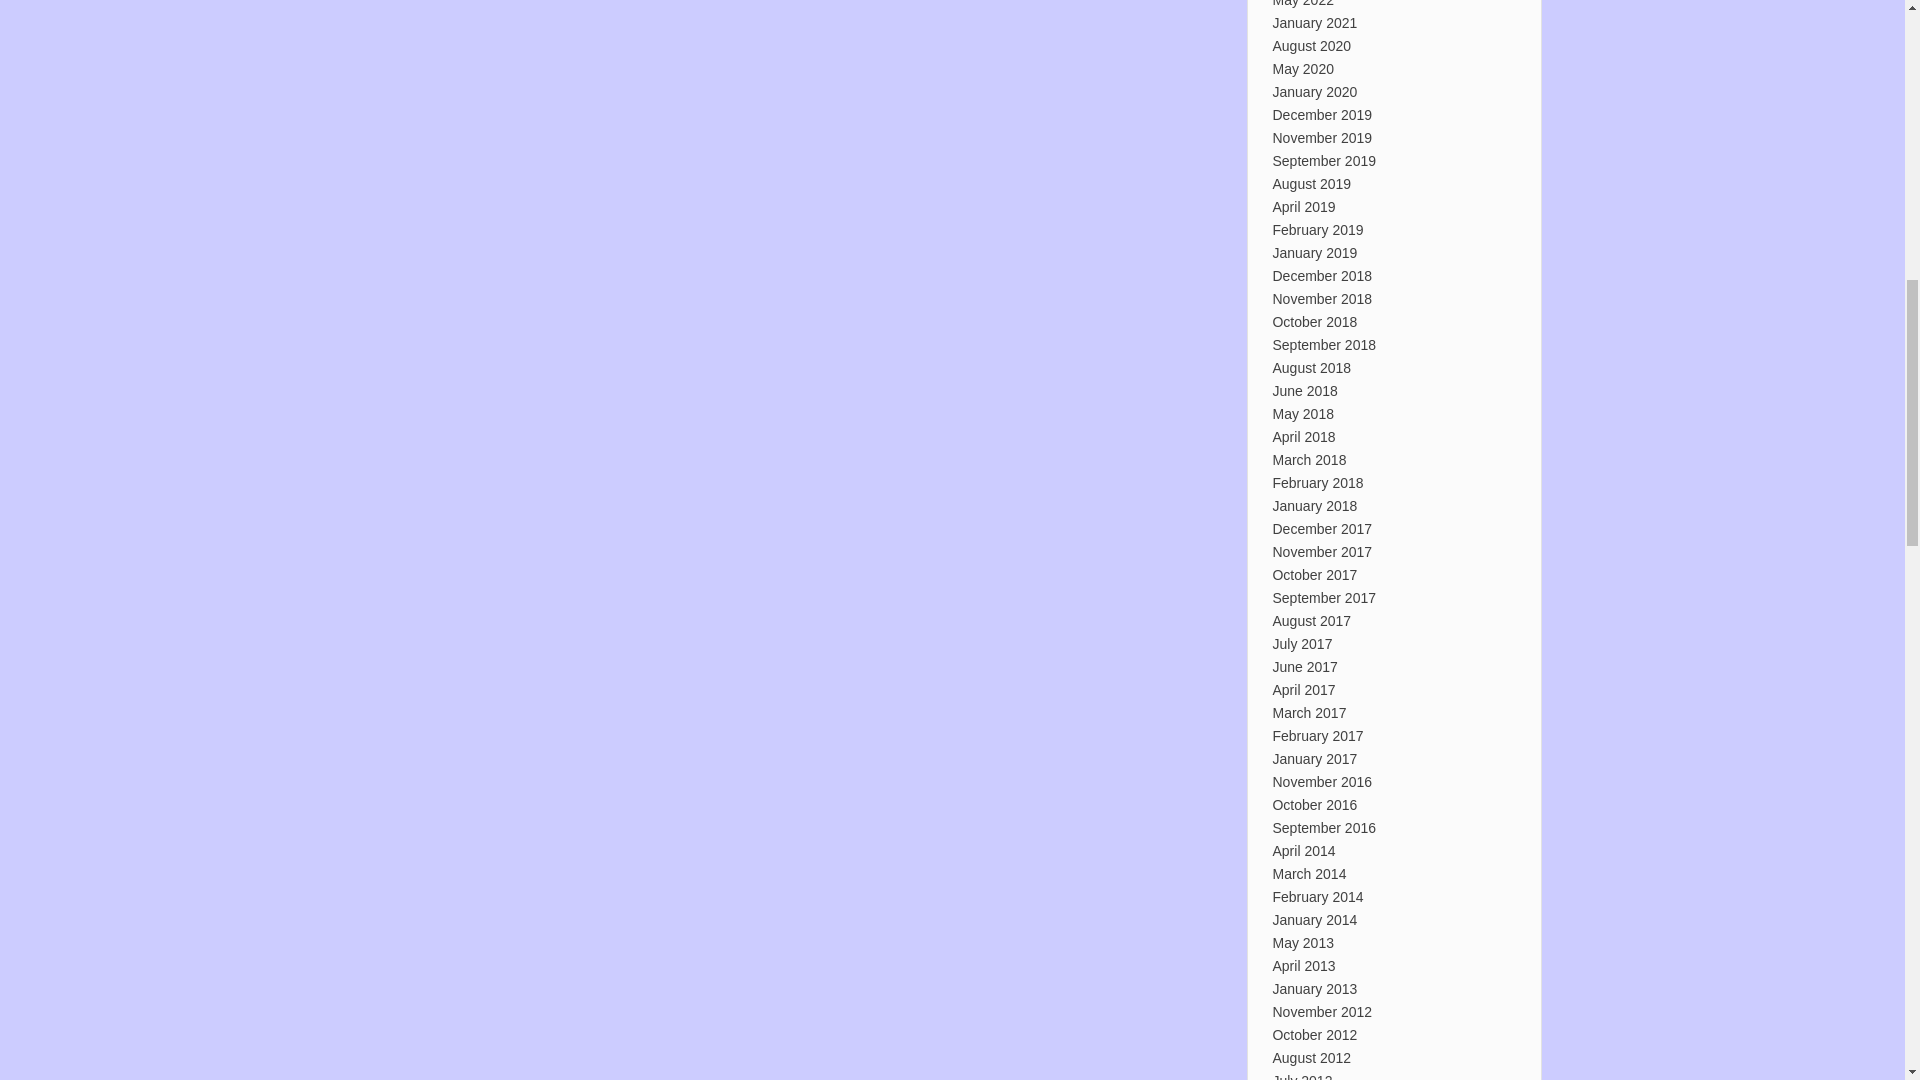 The width and height of the screenshot is (1920, 1080). I want to click on January 2020, so click(1314, 92).